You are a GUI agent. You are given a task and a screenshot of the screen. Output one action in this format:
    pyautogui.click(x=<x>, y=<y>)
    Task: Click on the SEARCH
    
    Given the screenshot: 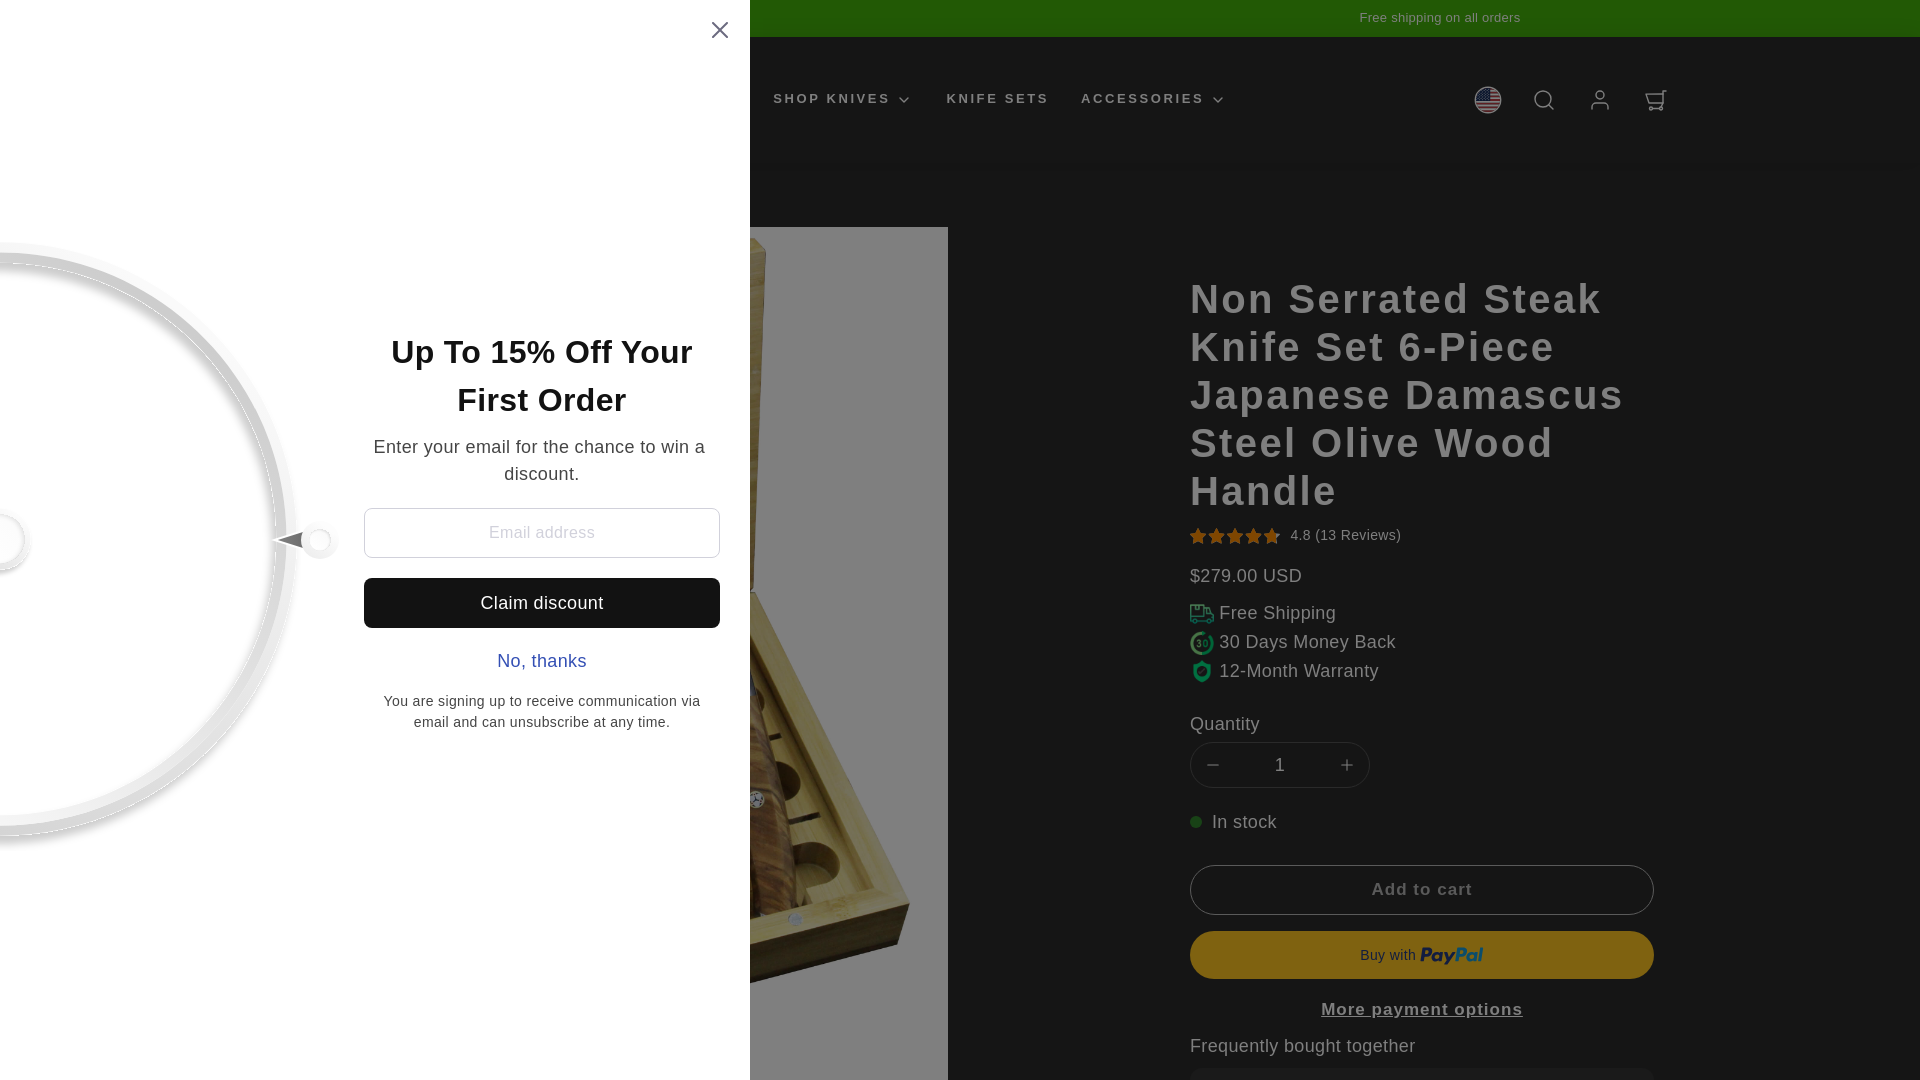 What is the action you would take?
    pyautogui.click(x=1544, y=100)
    